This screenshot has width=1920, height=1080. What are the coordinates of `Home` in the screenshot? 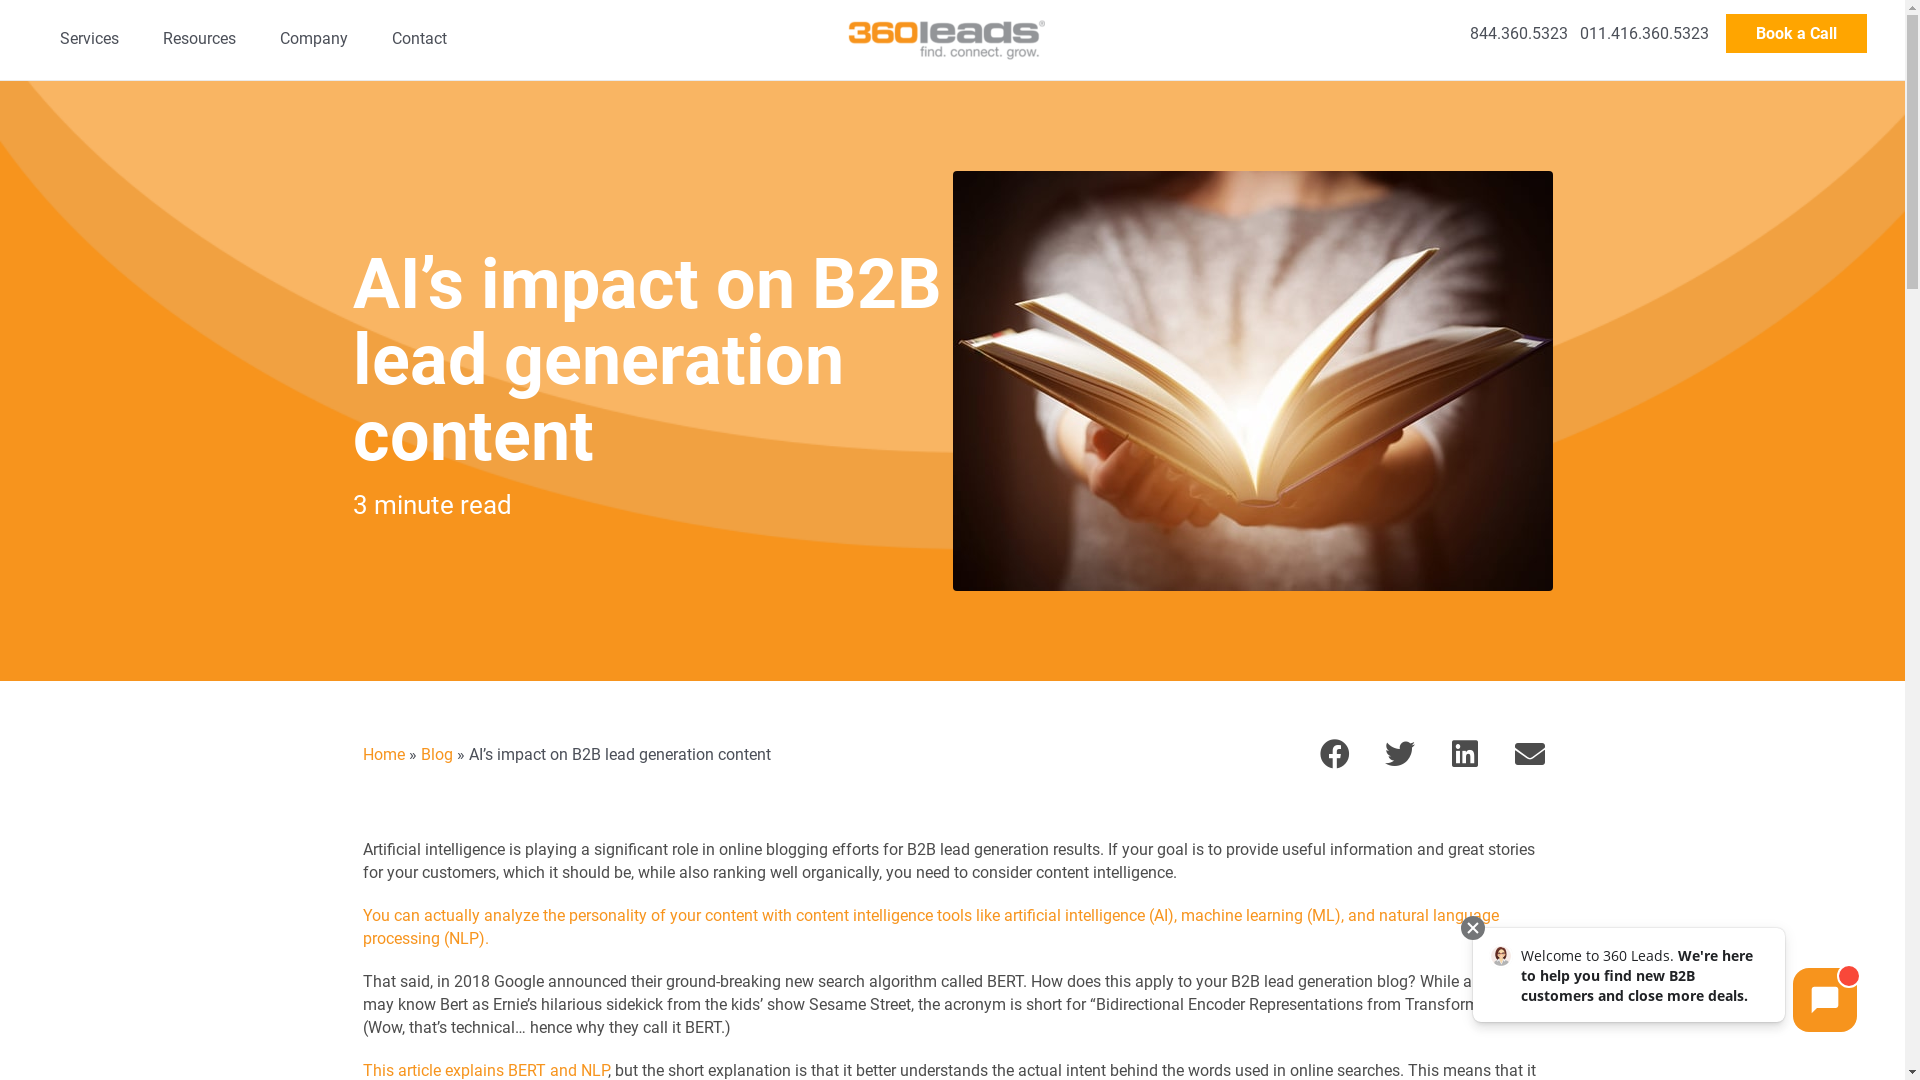 It's located at (383, 754).